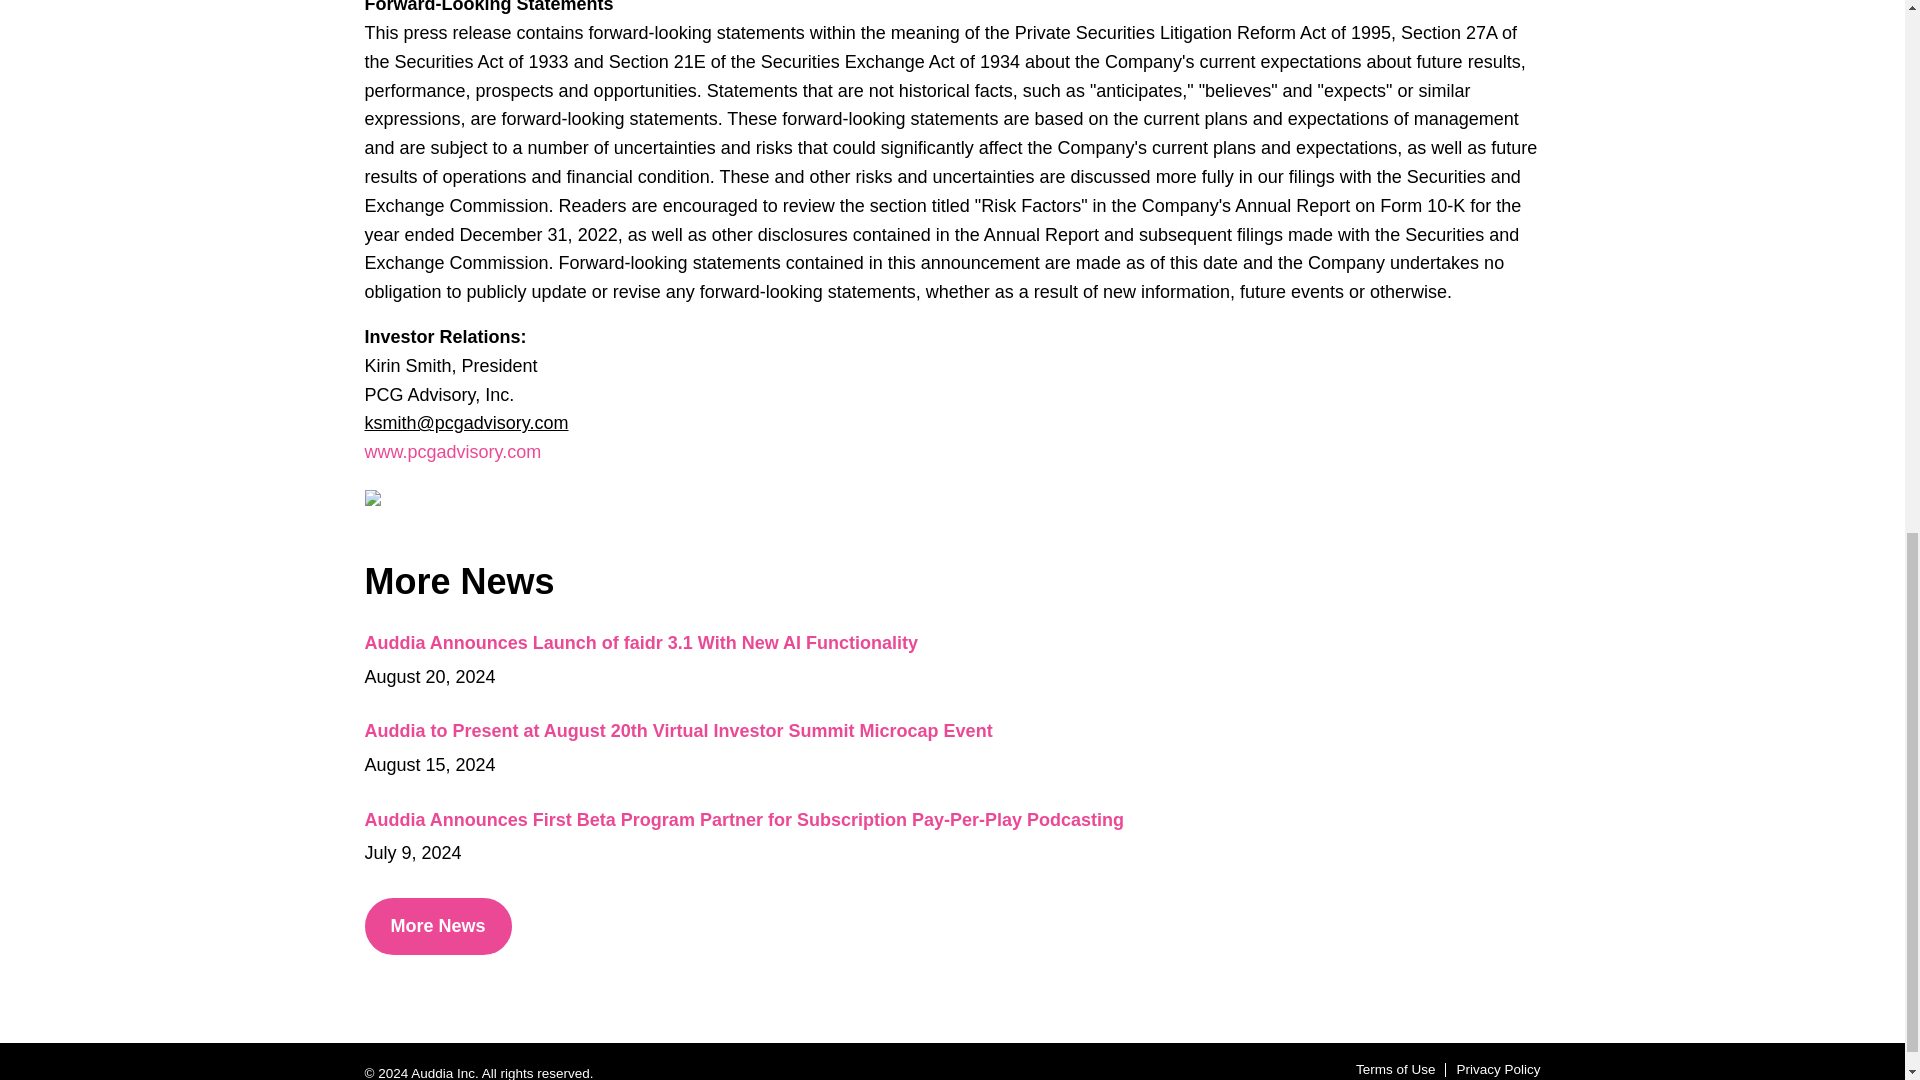 The width and height of the screenshot is (1920, 1080). What do you see at coordinates (1396, 1069) in the screenshot?
I see `Terms of Use` at bounding box center [1396, 1069].